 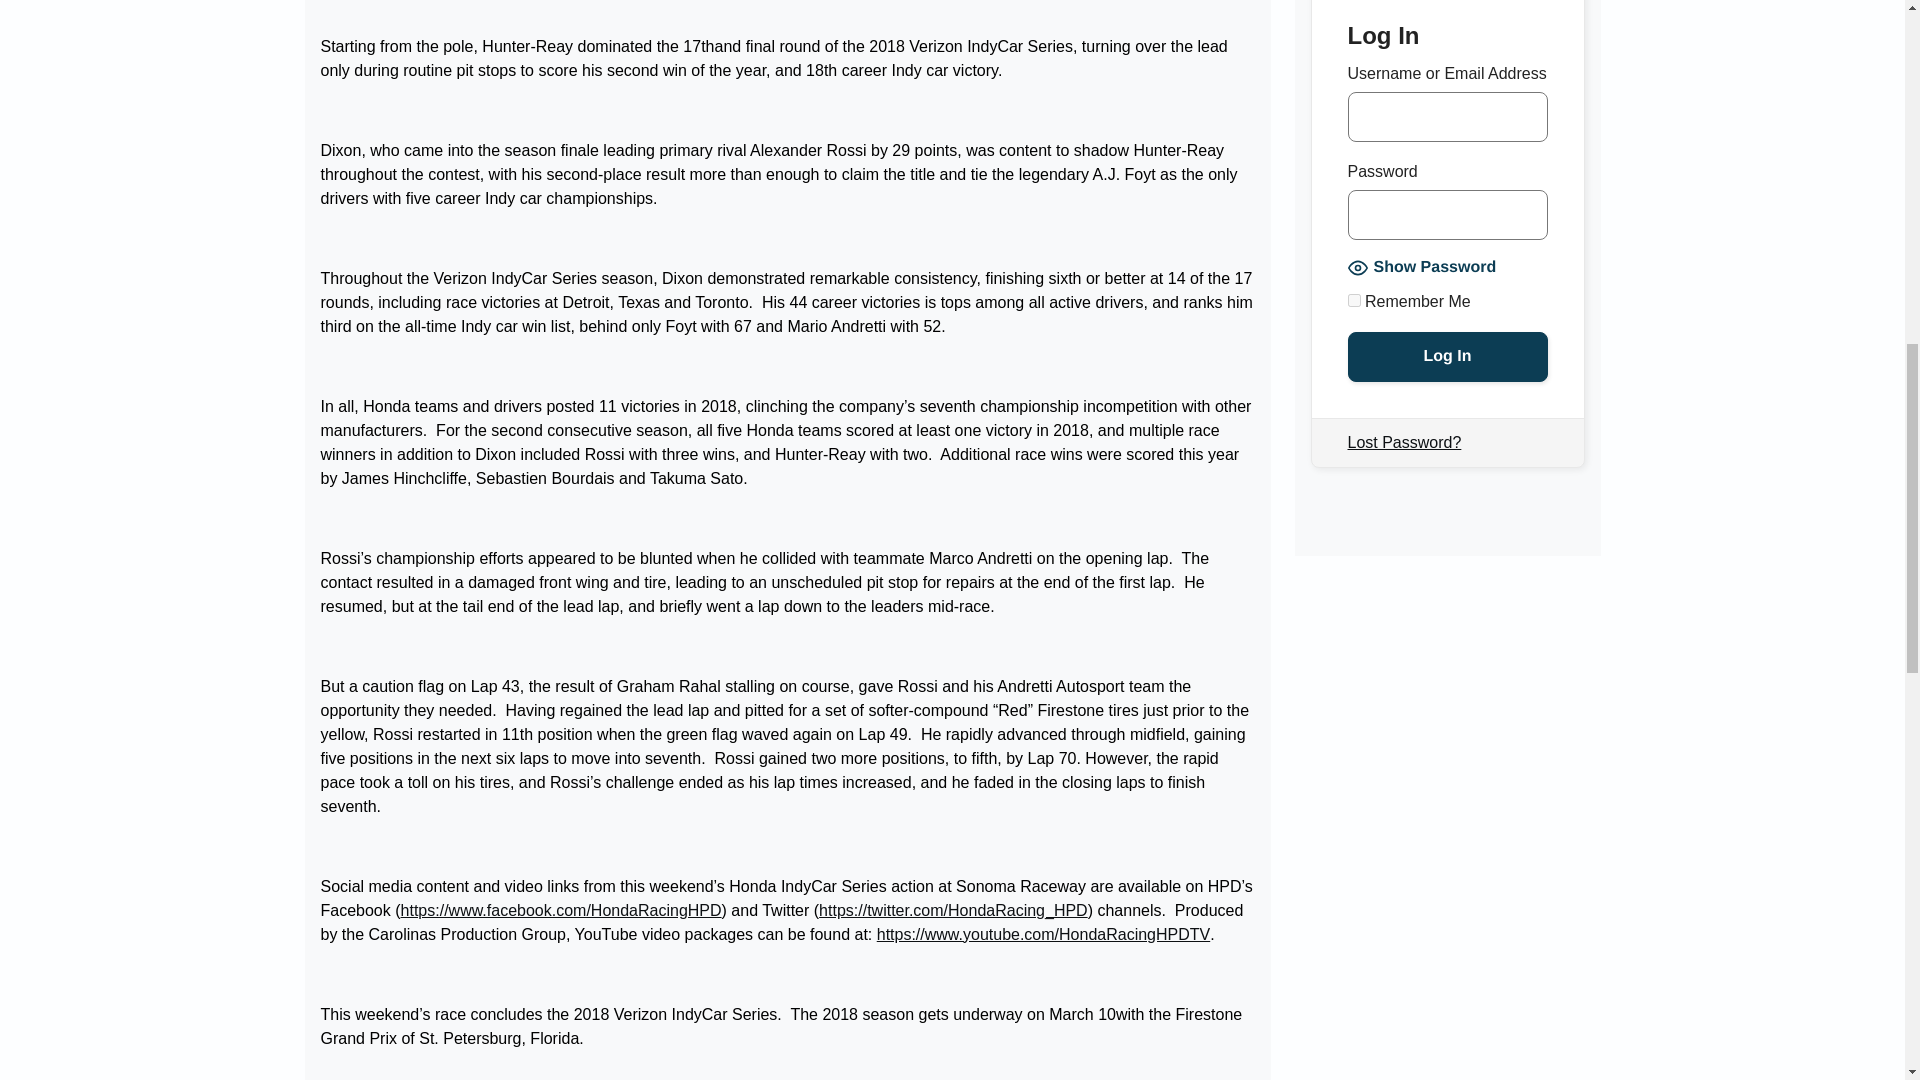 What do you see at coordinates (1422, 268) in the screenshot?
I see `Show Password` at bounding box center [1422, 268].